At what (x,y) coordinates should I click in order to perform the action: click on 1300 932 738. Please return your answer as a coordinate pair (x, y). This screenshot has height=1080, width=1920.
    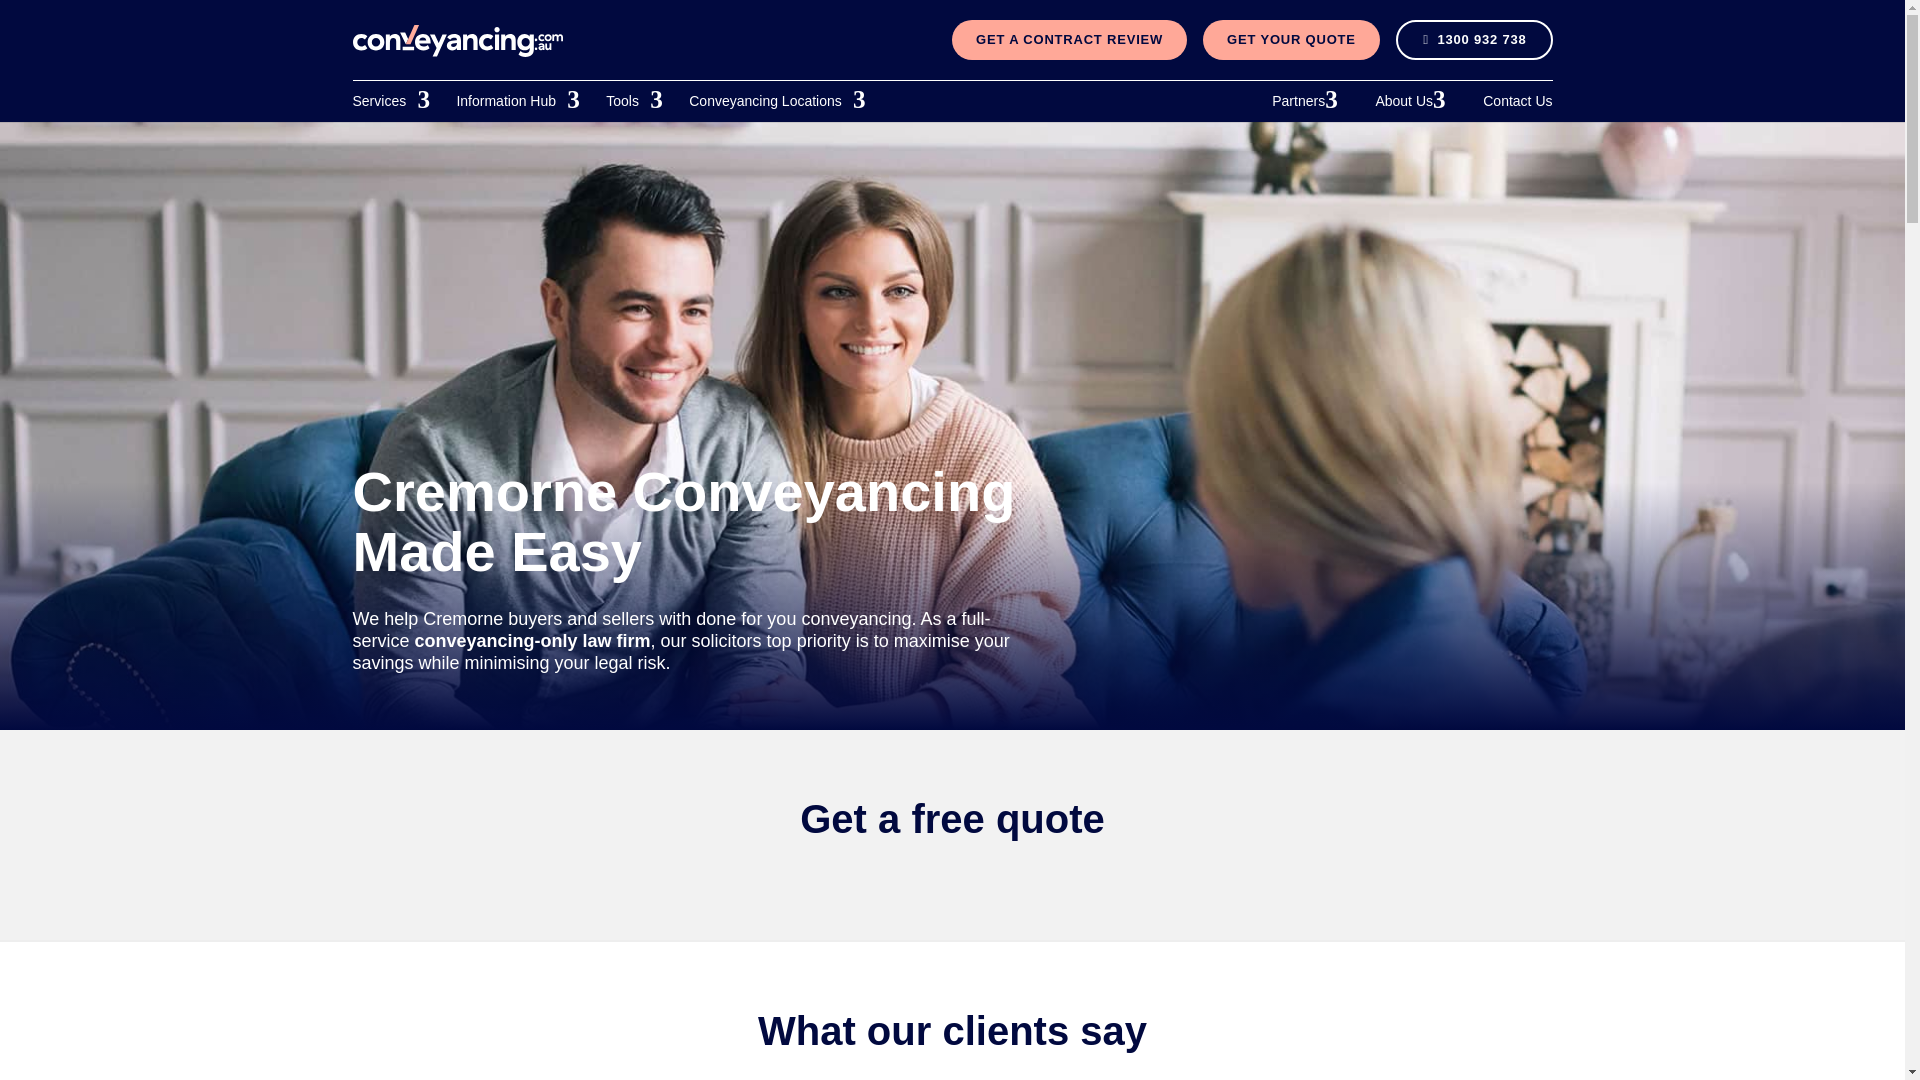
    Looking at the image, I should click on (1474, 40).